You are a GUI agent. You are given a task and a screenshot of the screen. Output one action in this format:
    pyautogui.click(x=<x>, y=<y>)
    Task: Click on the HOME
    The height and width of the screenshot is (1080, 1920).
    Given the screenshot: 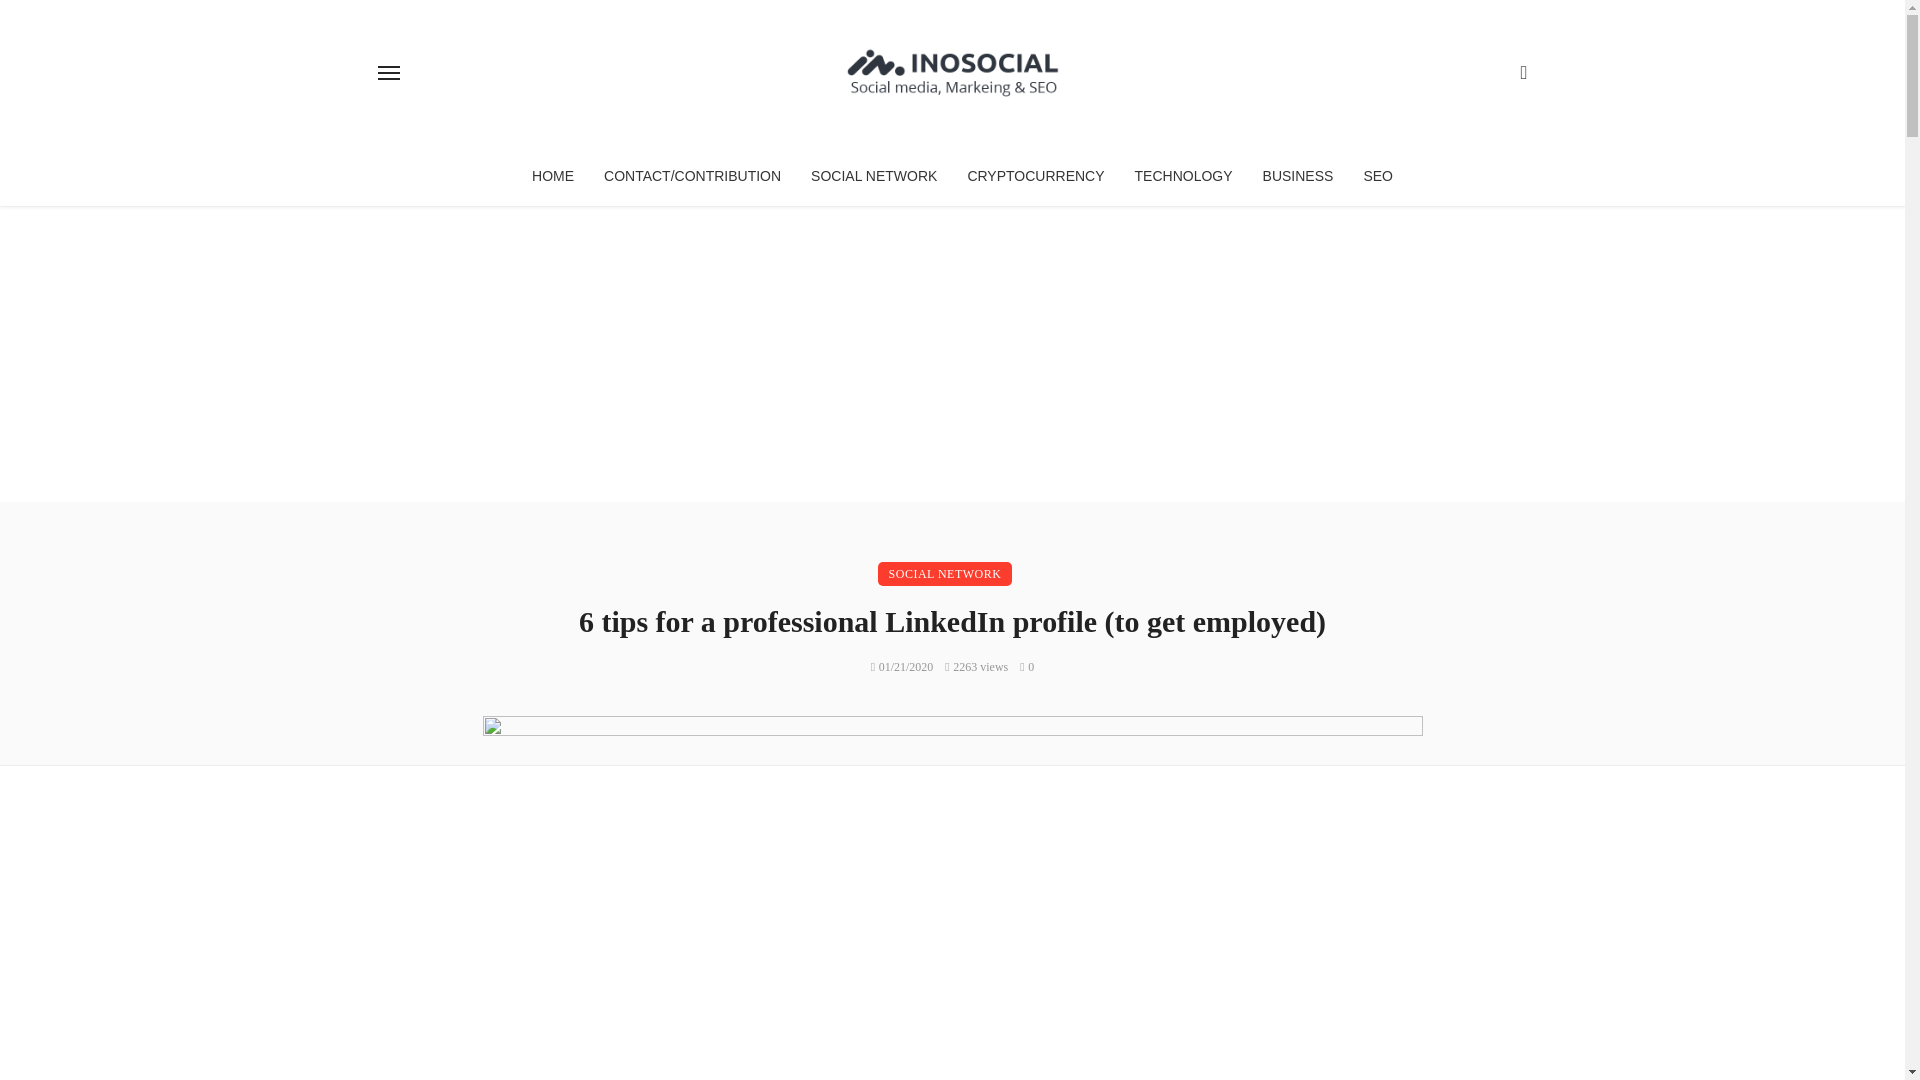 What is the action you would take?
    pyautogui.click(x=552, y=176)
    